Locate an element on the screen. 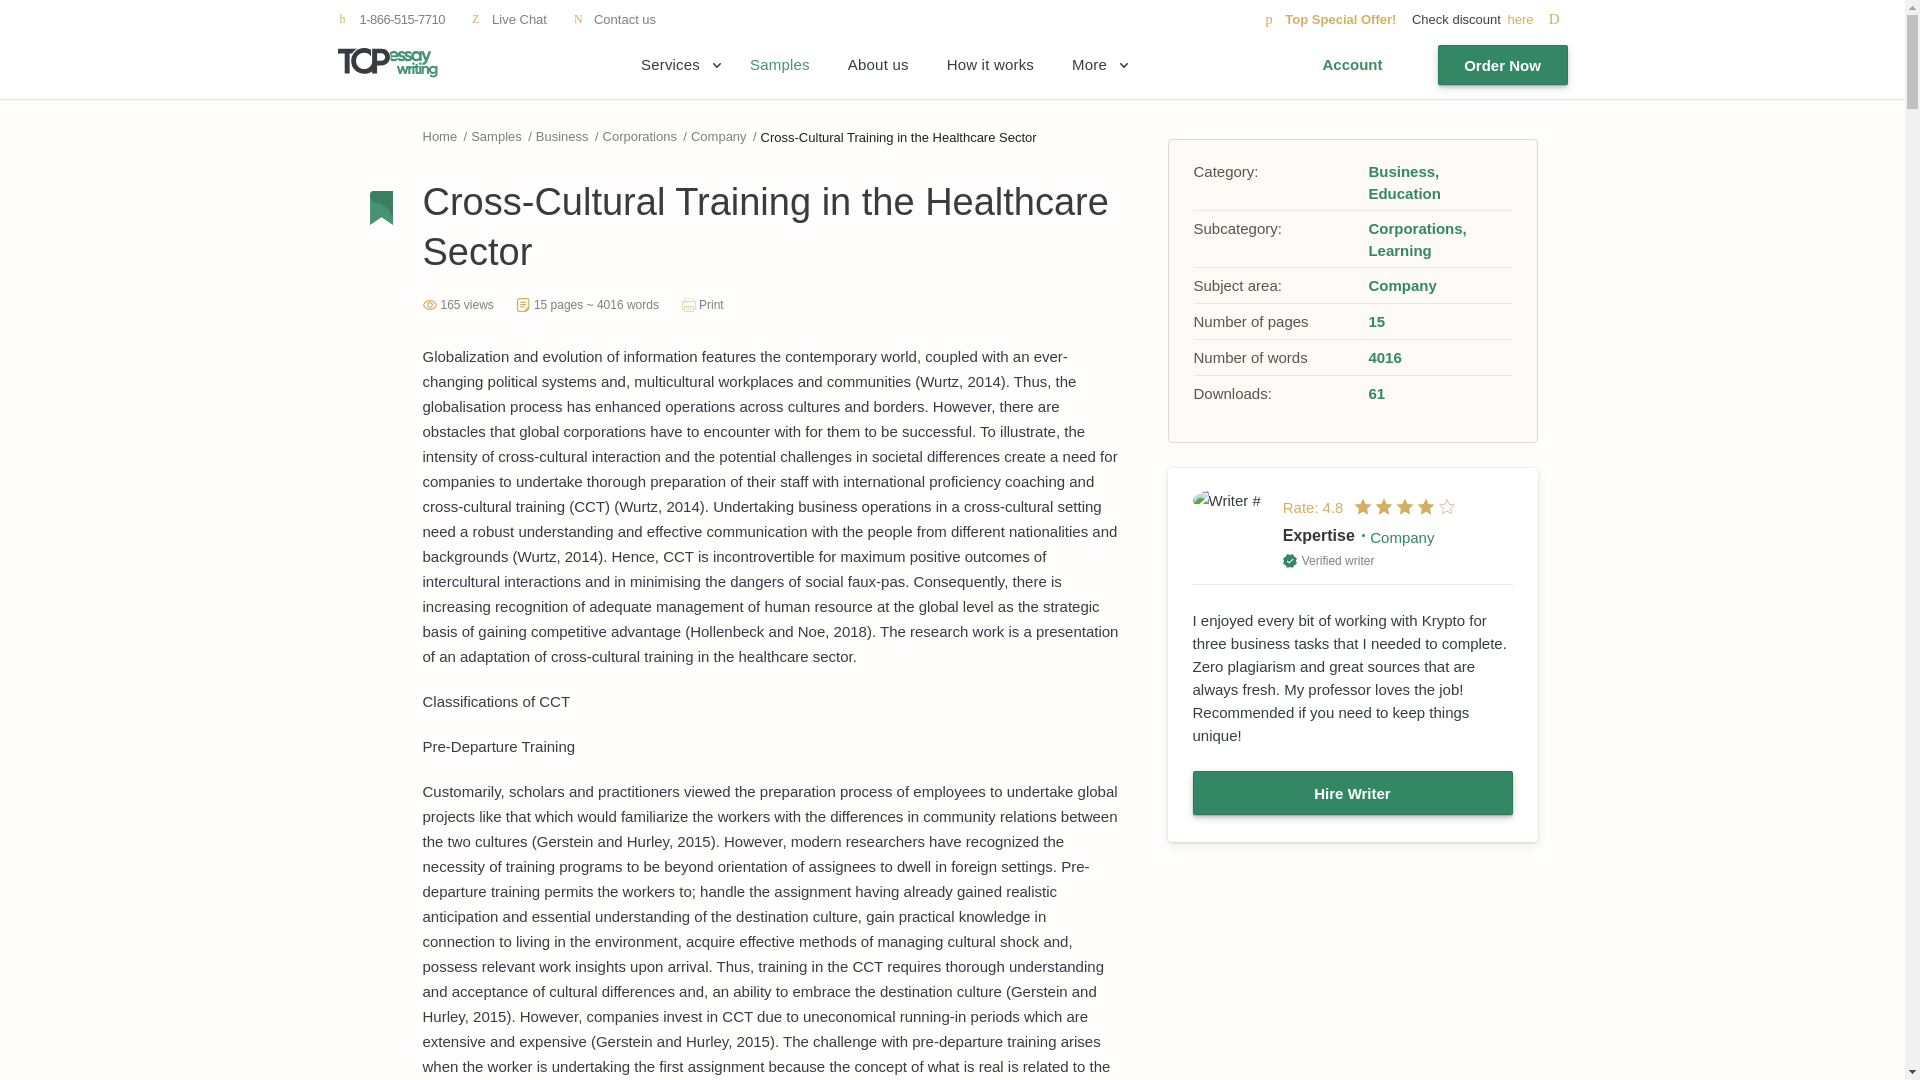  Business is located at coordinates (1402, 171).